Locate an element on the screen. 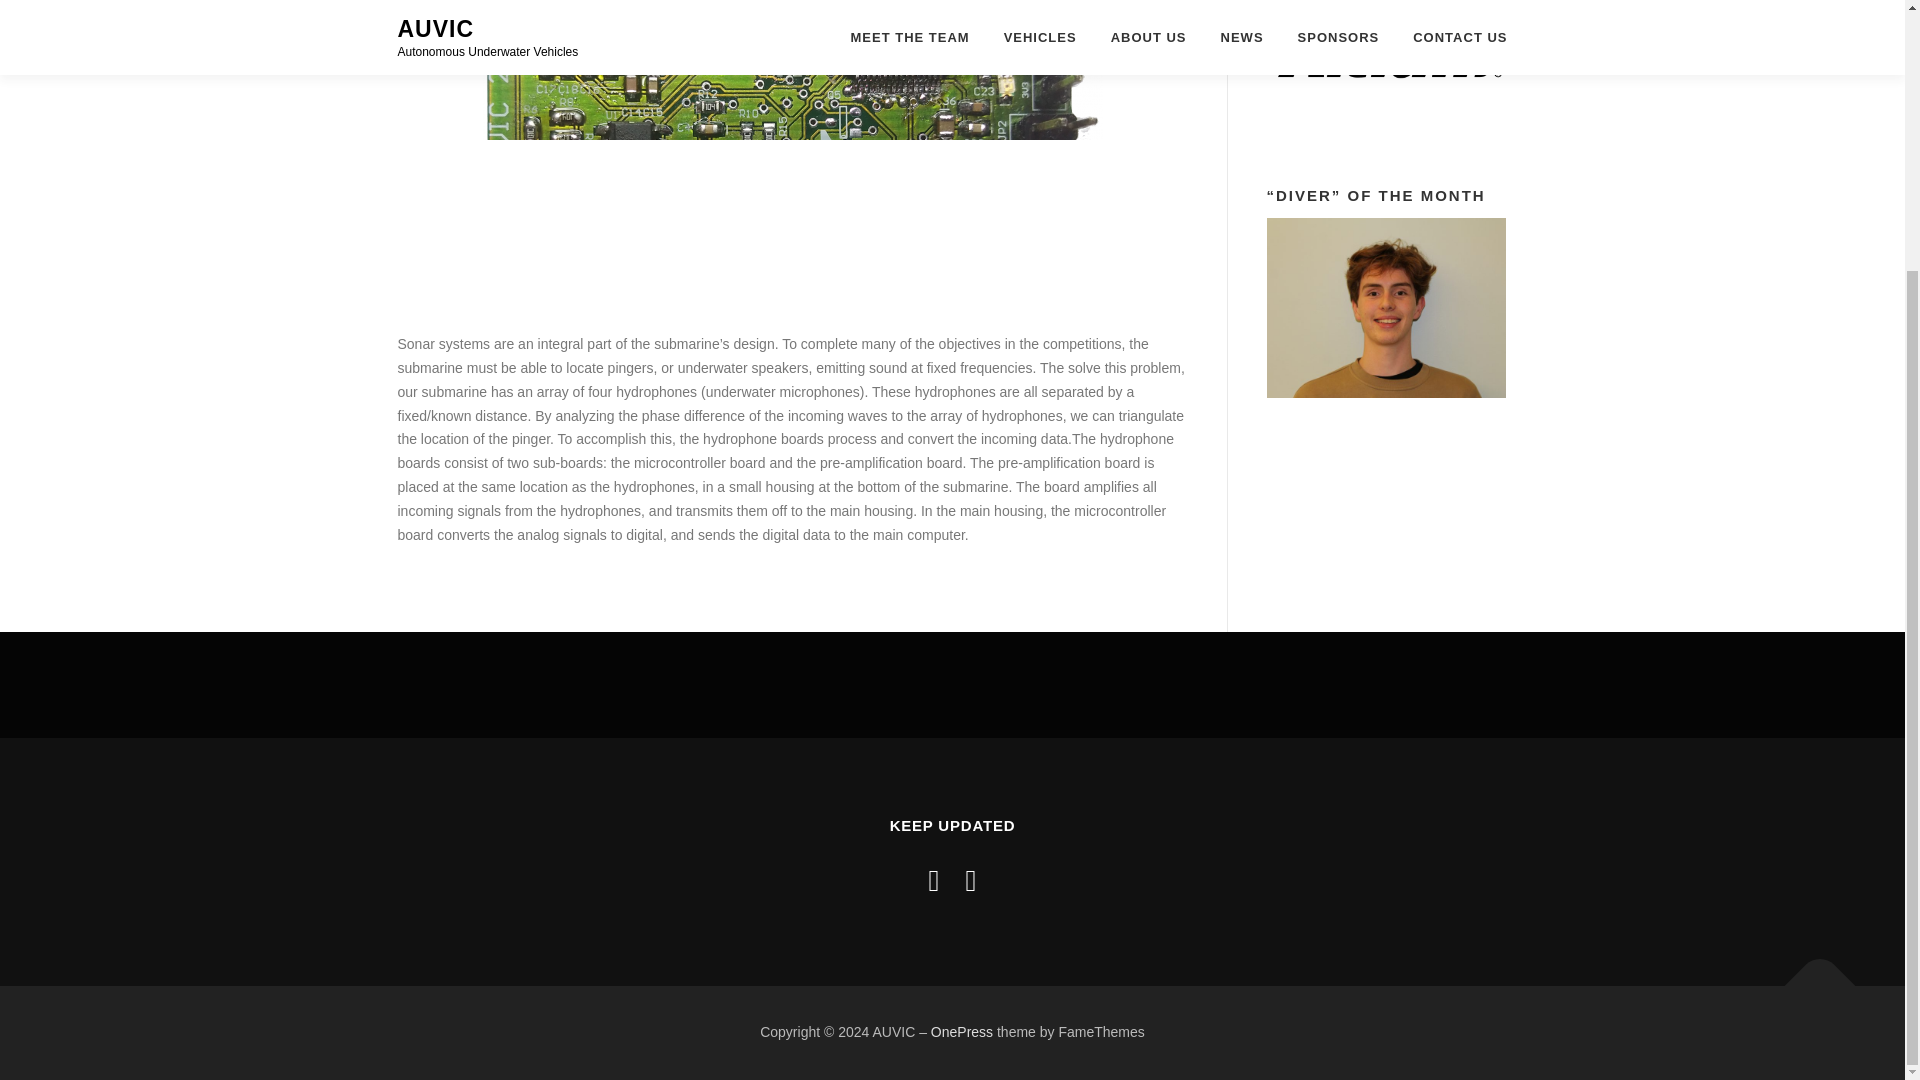 The height and width of the screenshot is (1080, 1920). Back To Top is located at coordinates (1810, 976).